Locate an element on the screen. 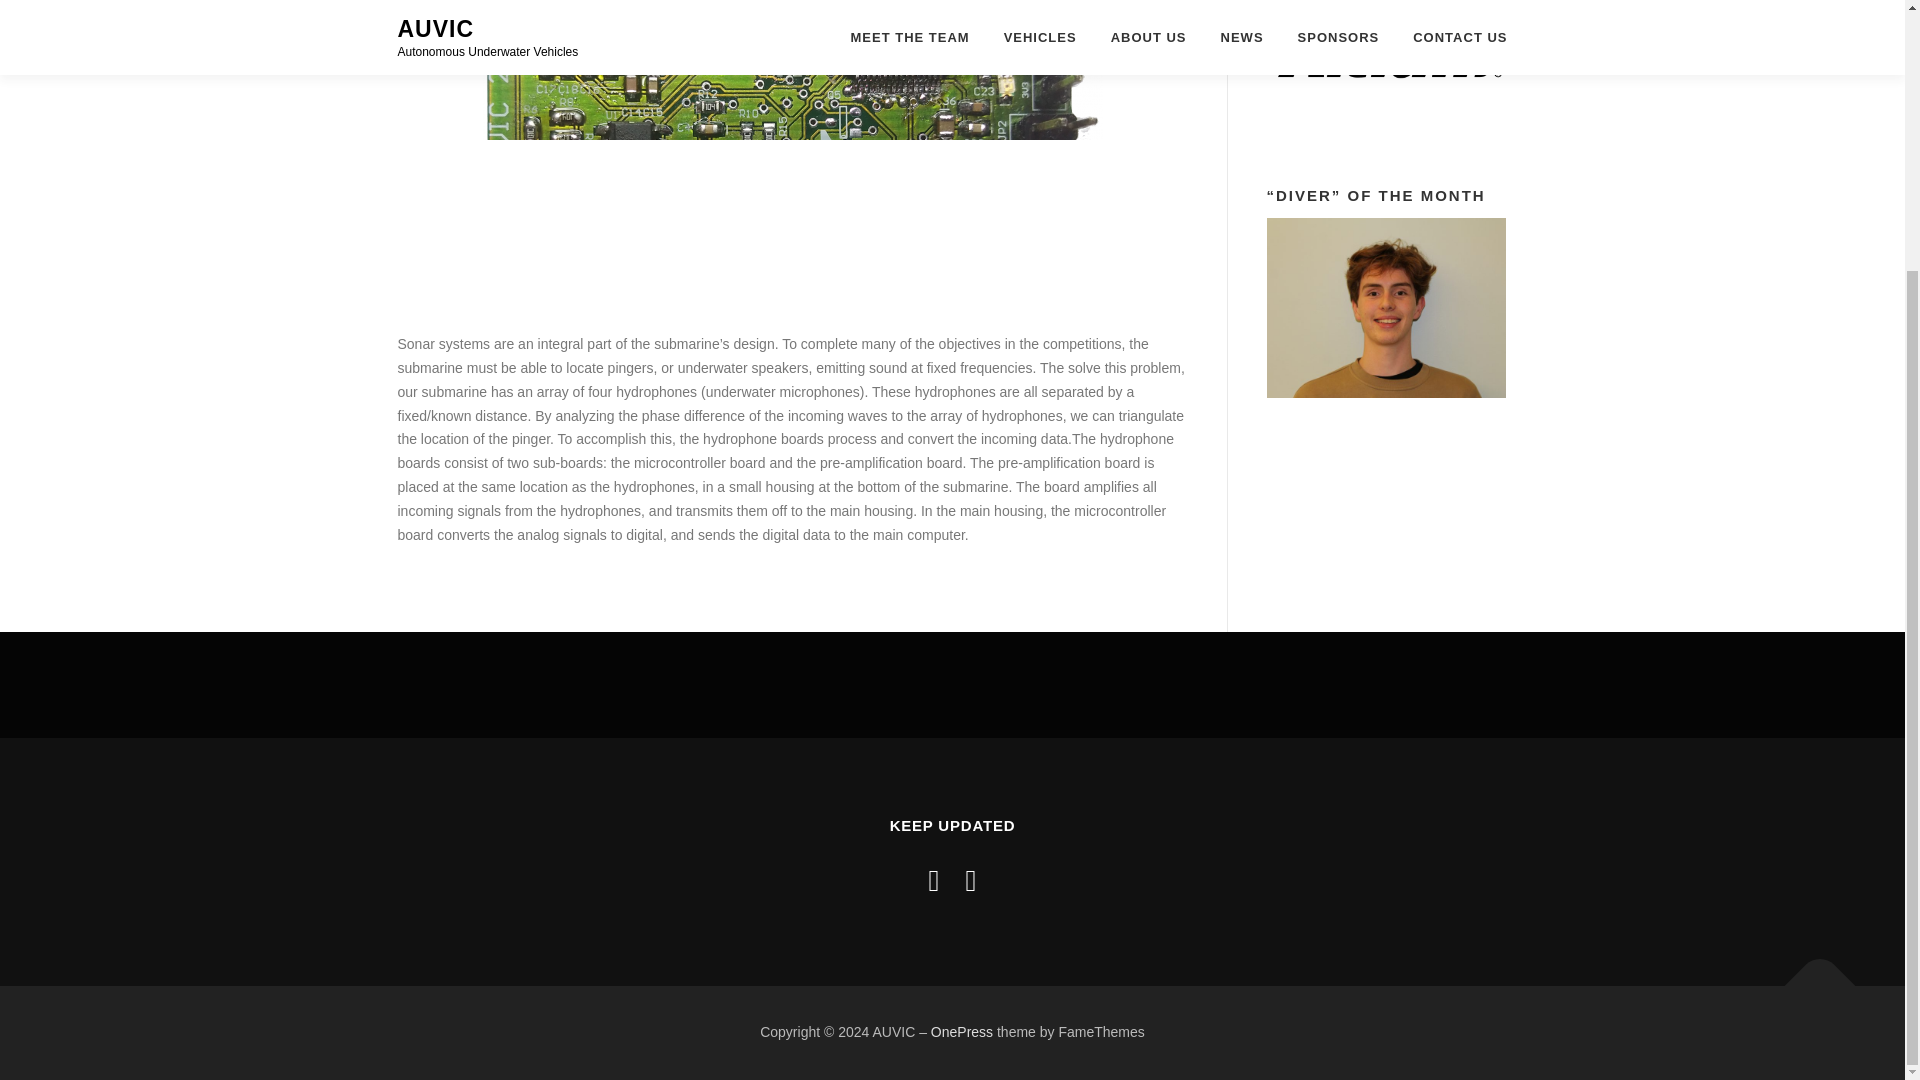 The height and width of the screenshot is (1080, 1920). Back To Top is located at coordinates (1810, 976).